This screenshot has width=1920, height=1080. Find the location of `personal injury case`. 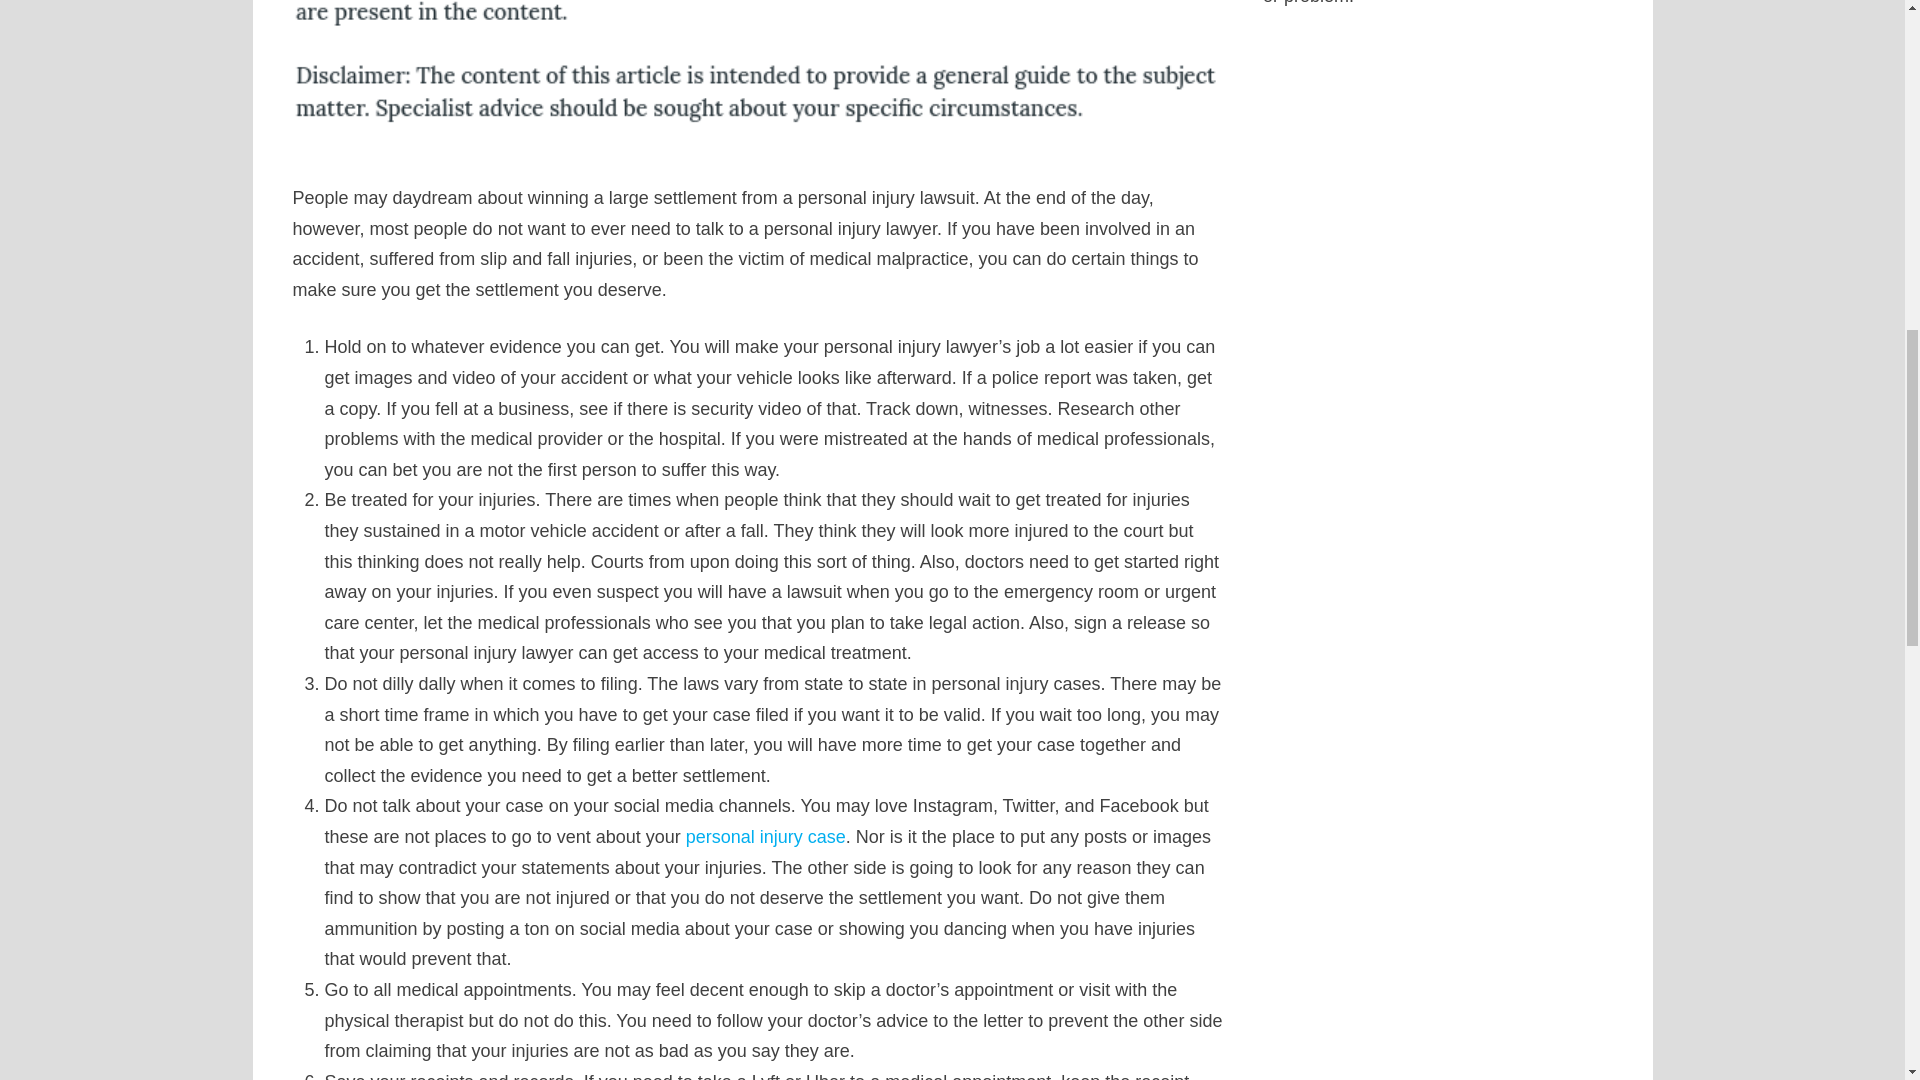

personal injury case is located at coordinates (766, 836).